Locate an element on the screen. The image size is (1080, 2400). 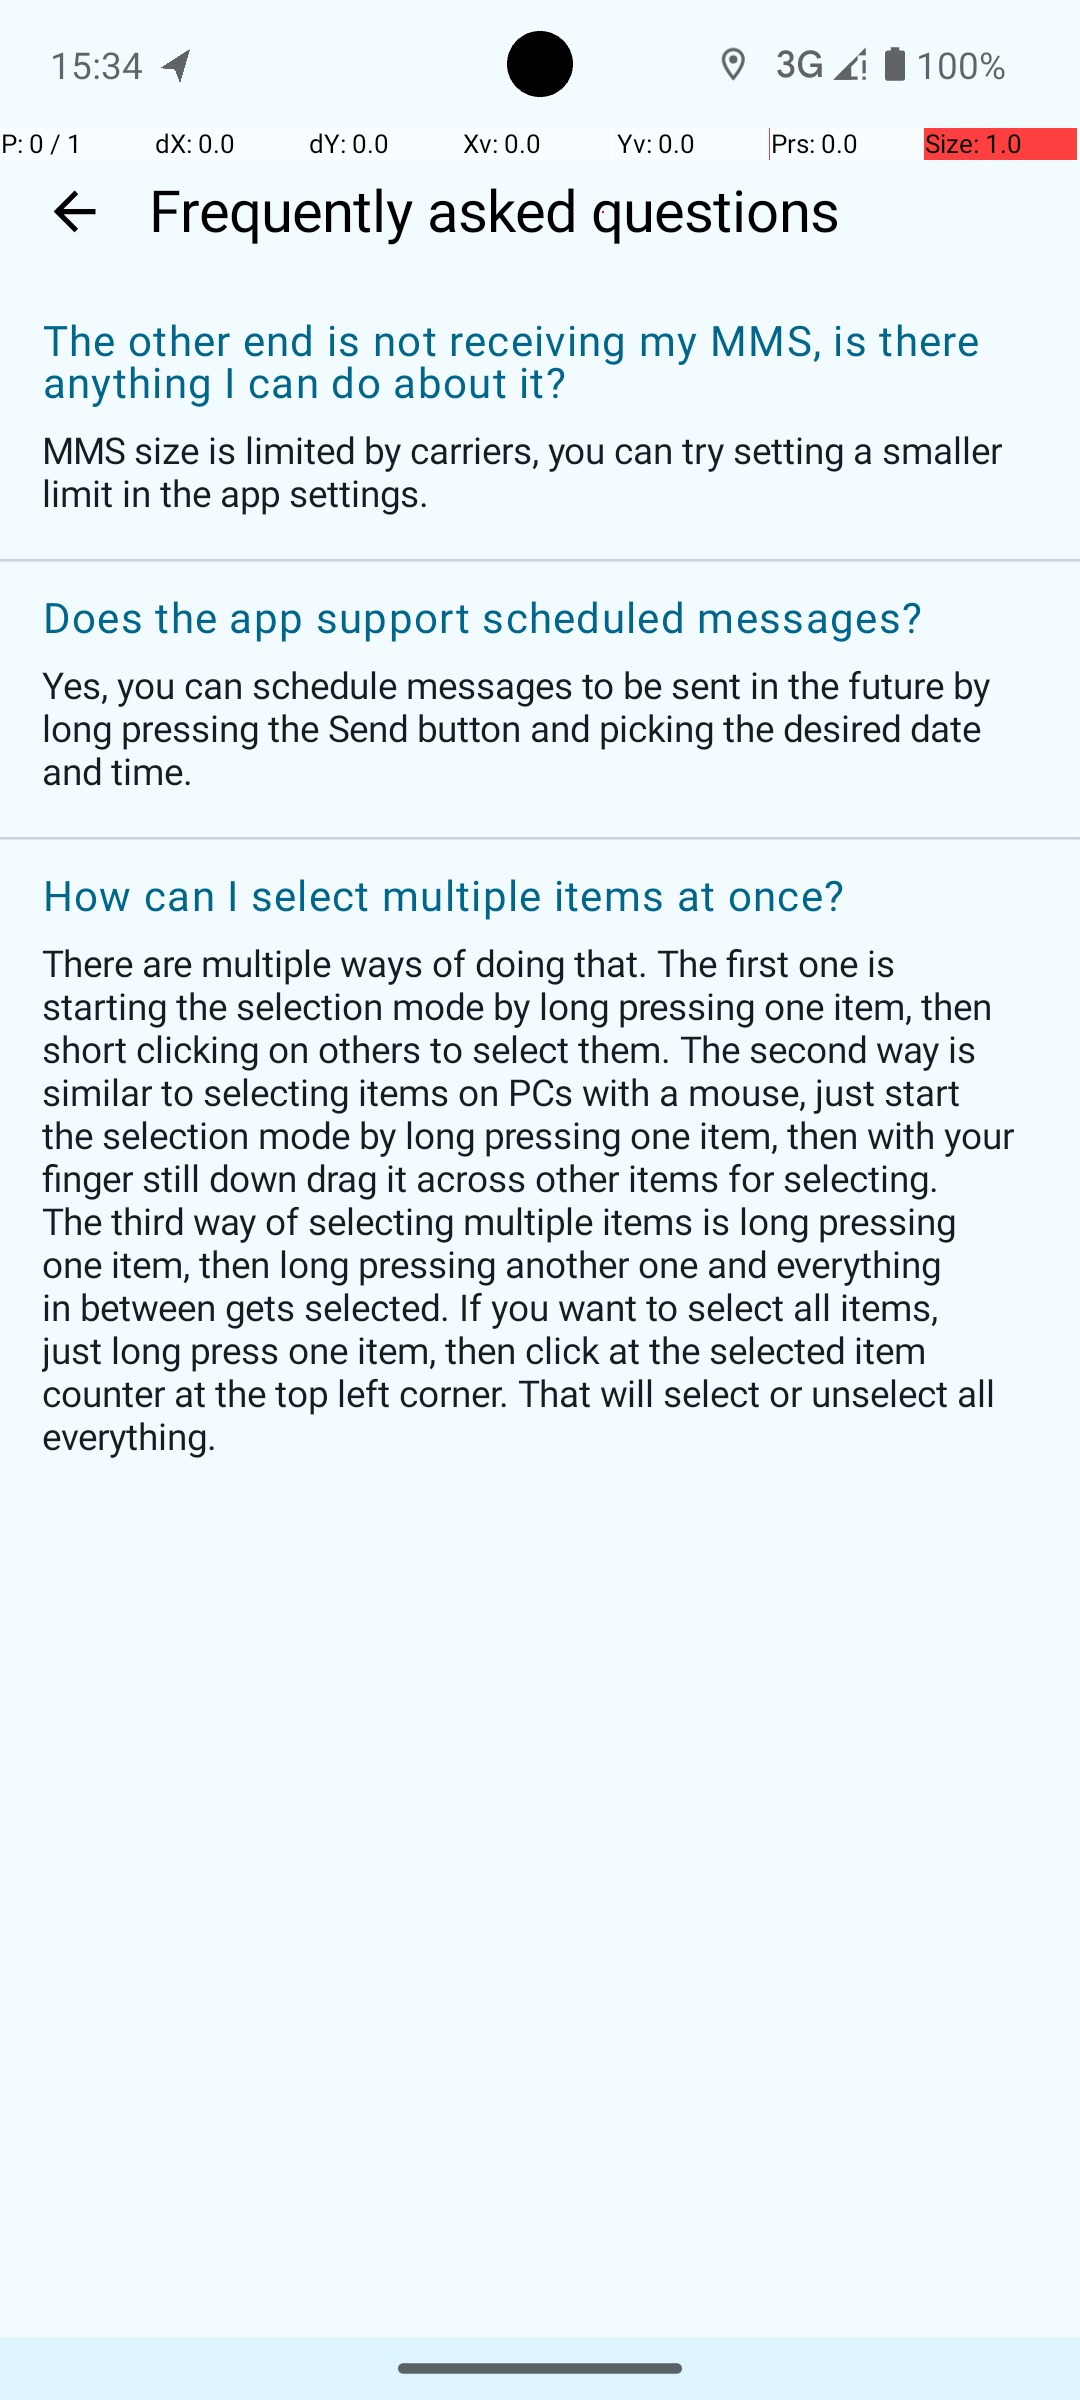
There are multiple ways of doing that. The first one is starting the selection mode by long pressing one item, then short clicking on others to select them. The second way is similar to selecting items on PCs with a mouse, just start the selection mode by long pressing one item, then with your finger still down drag it across other items for selecting. The third way of selecting multiple items is long pressing one item, then long pressing another one and everything in between gets selected. If you want to select all items, just long press one item, then click at the selected item counter at the top left corner. That will select or unselect all everything. is located at coordinates (530, 1198).